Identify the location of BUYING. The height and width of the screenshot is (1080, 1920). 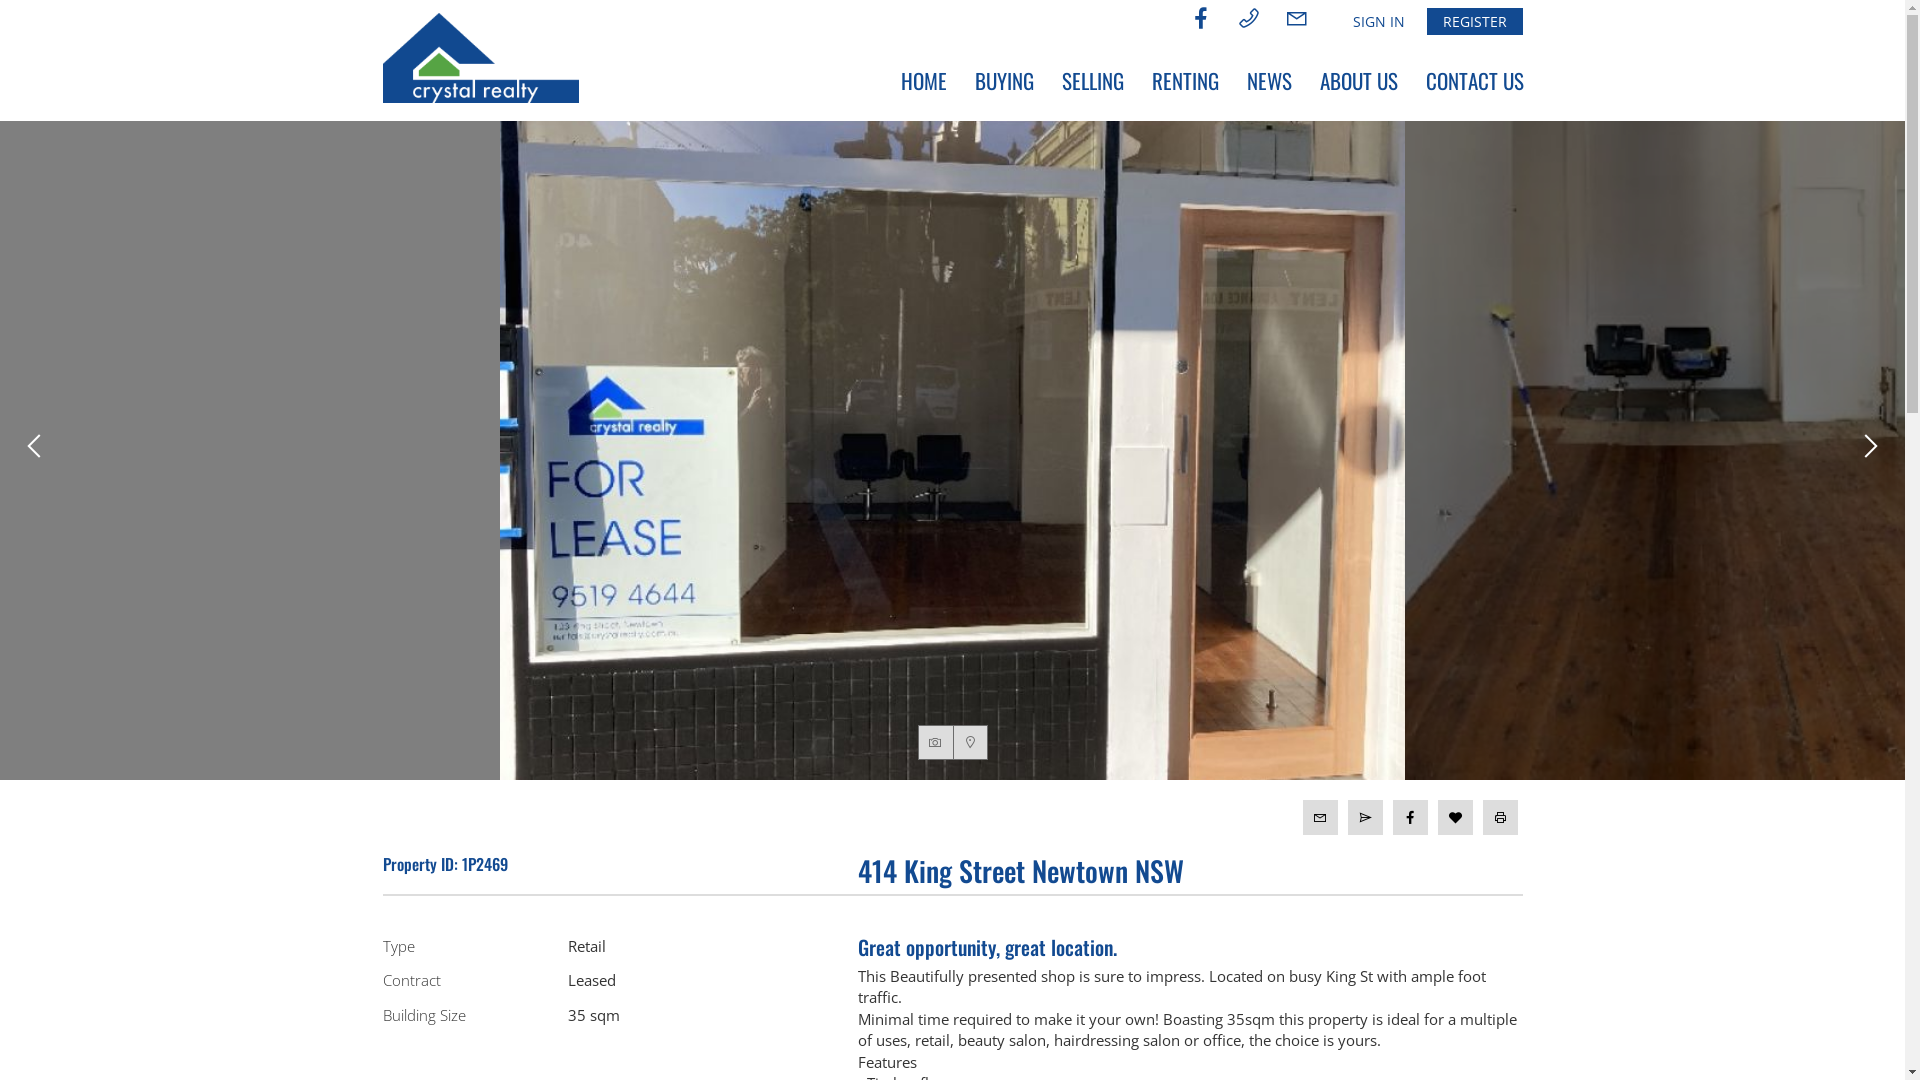
(1004, 81).